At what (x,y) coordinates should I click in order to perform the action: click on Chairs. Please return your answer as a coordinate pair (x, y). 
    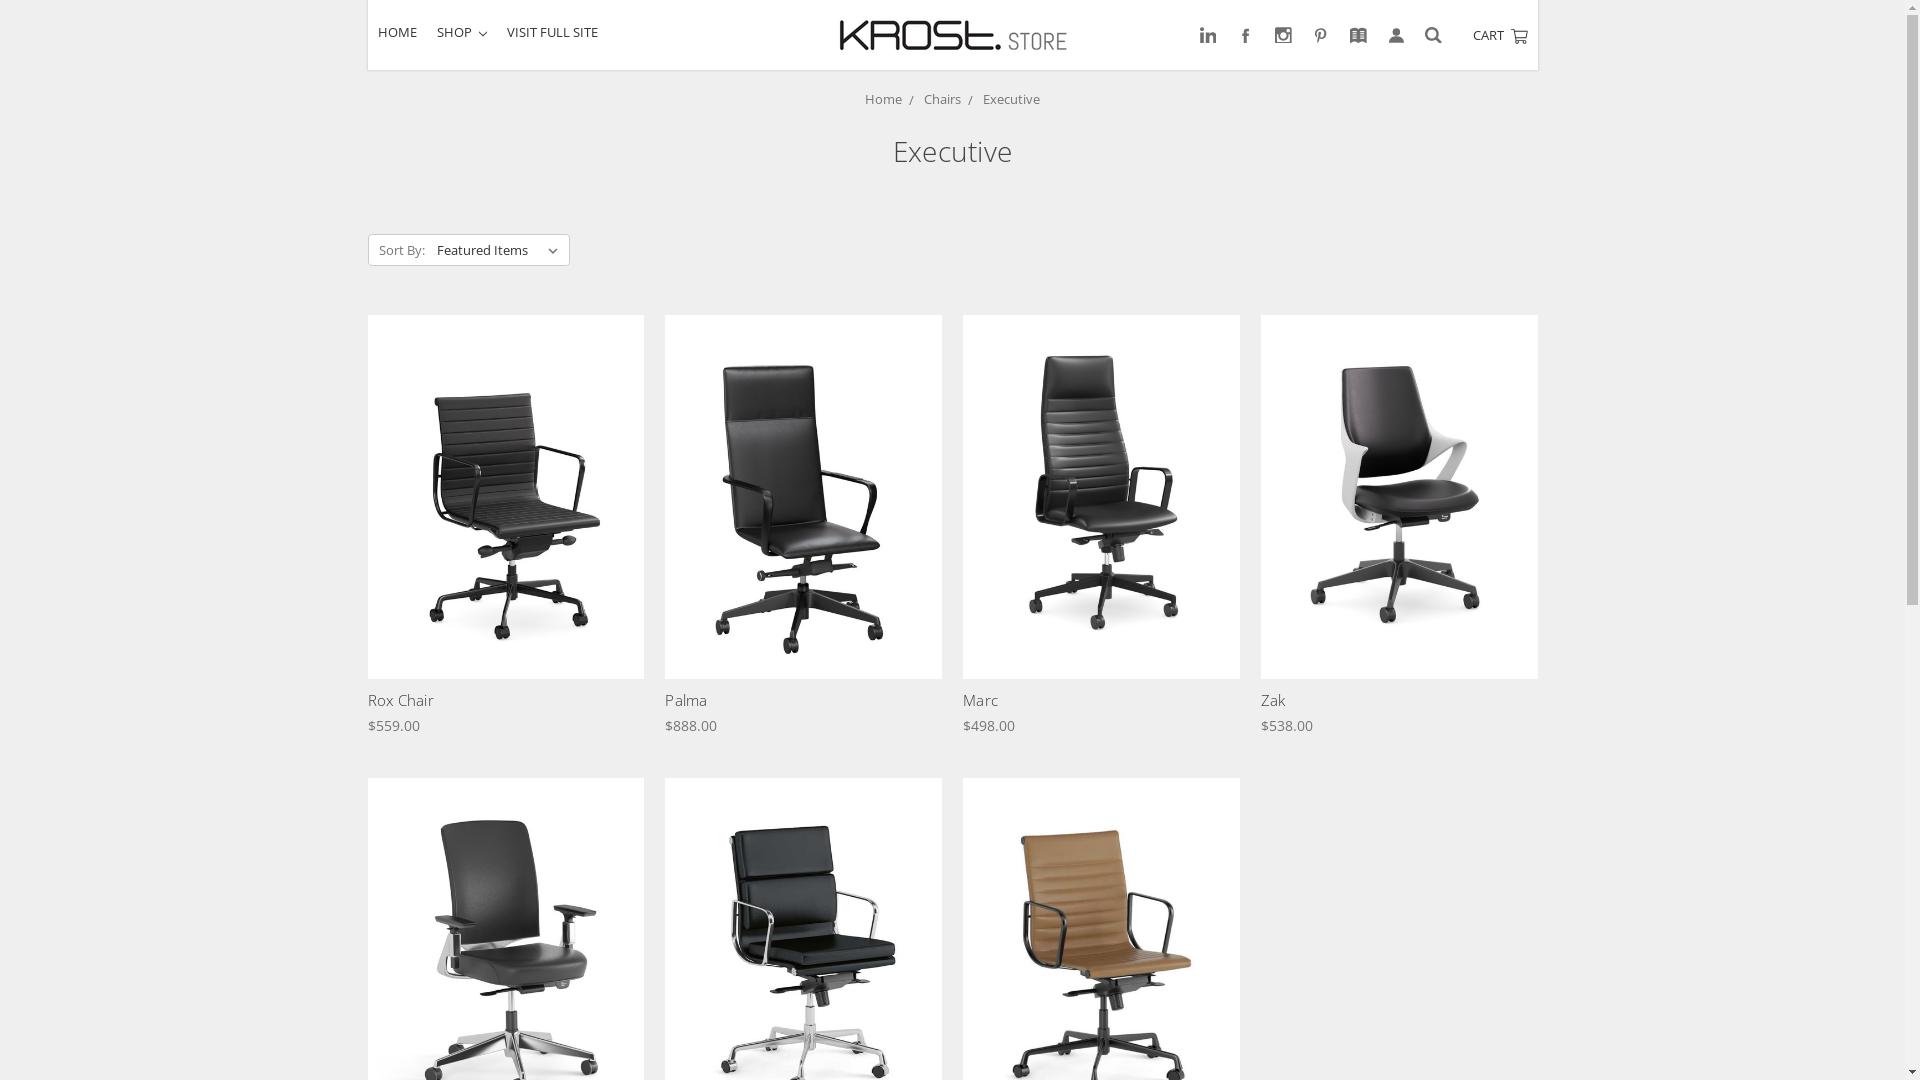
    Looking at the image, I should click on (942, 99).